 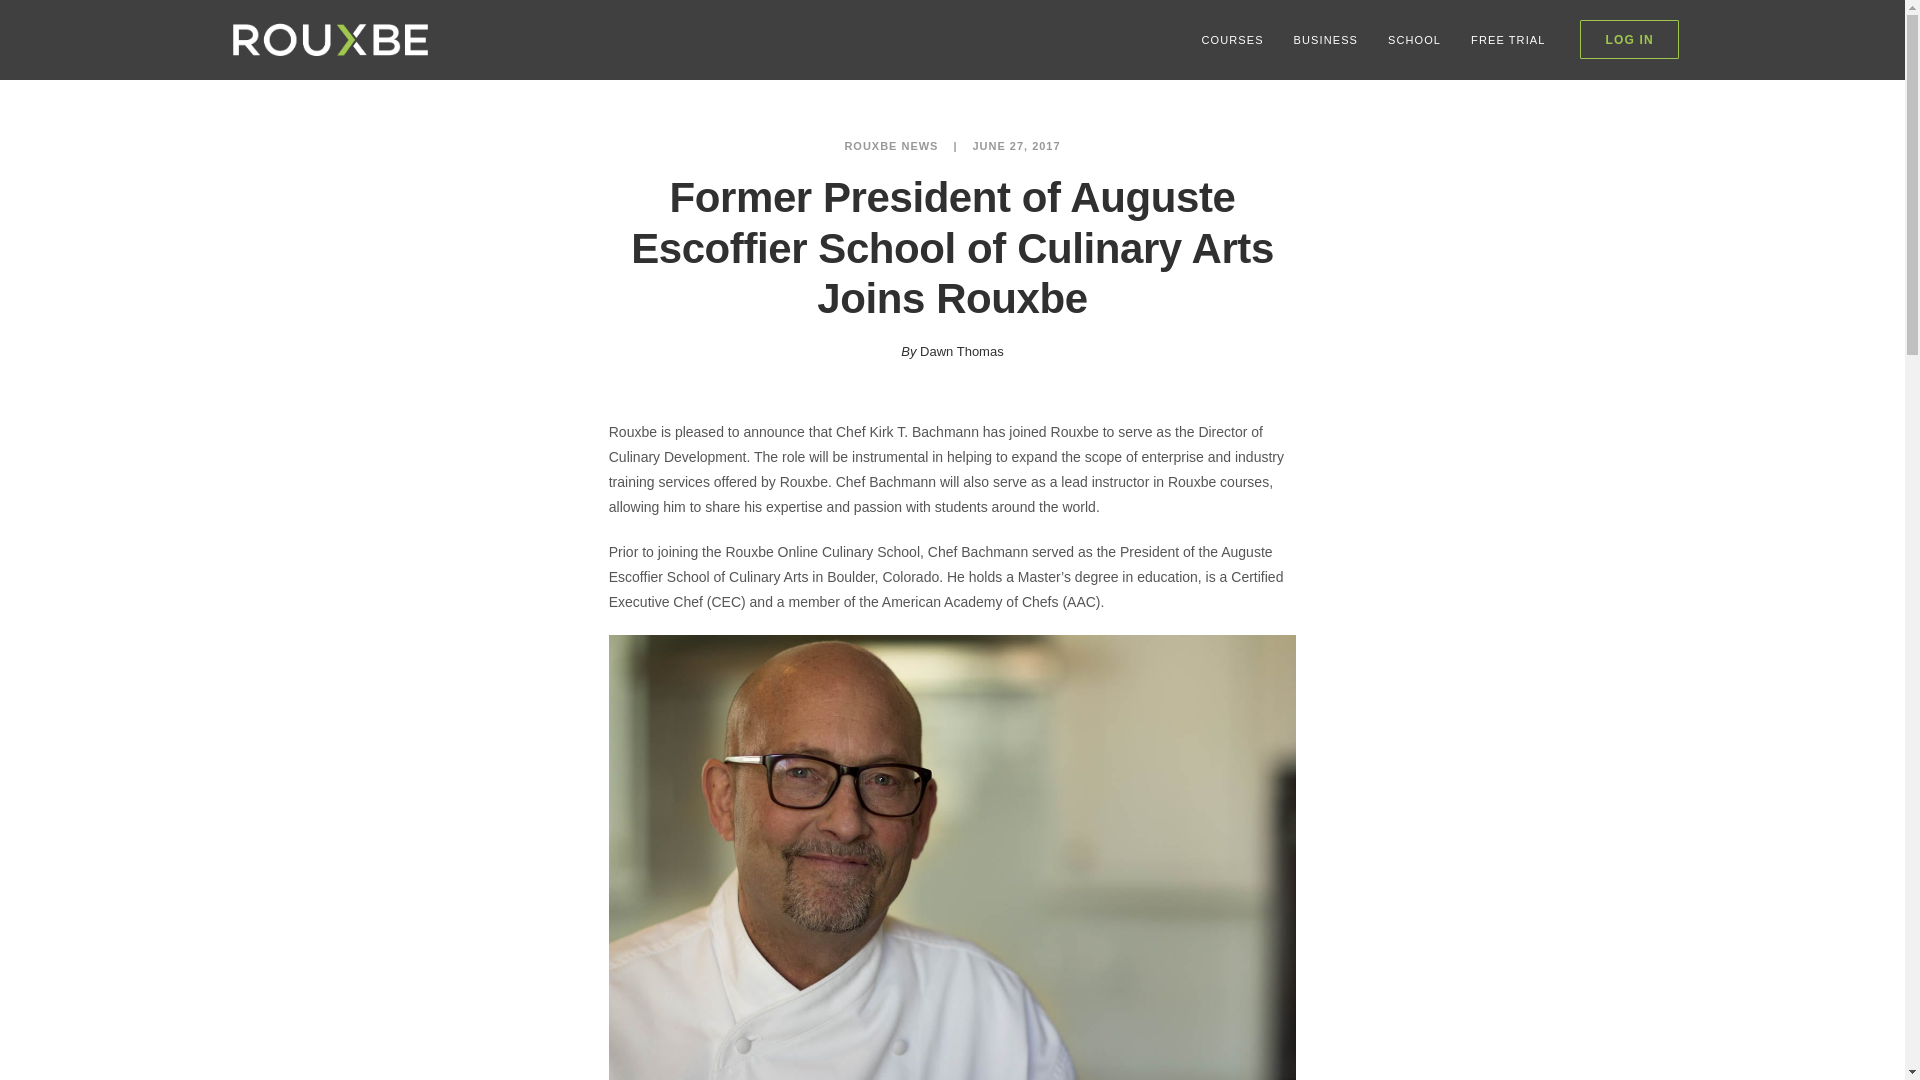 I want to click on Rouxbe News, so click(x=891, y=146).